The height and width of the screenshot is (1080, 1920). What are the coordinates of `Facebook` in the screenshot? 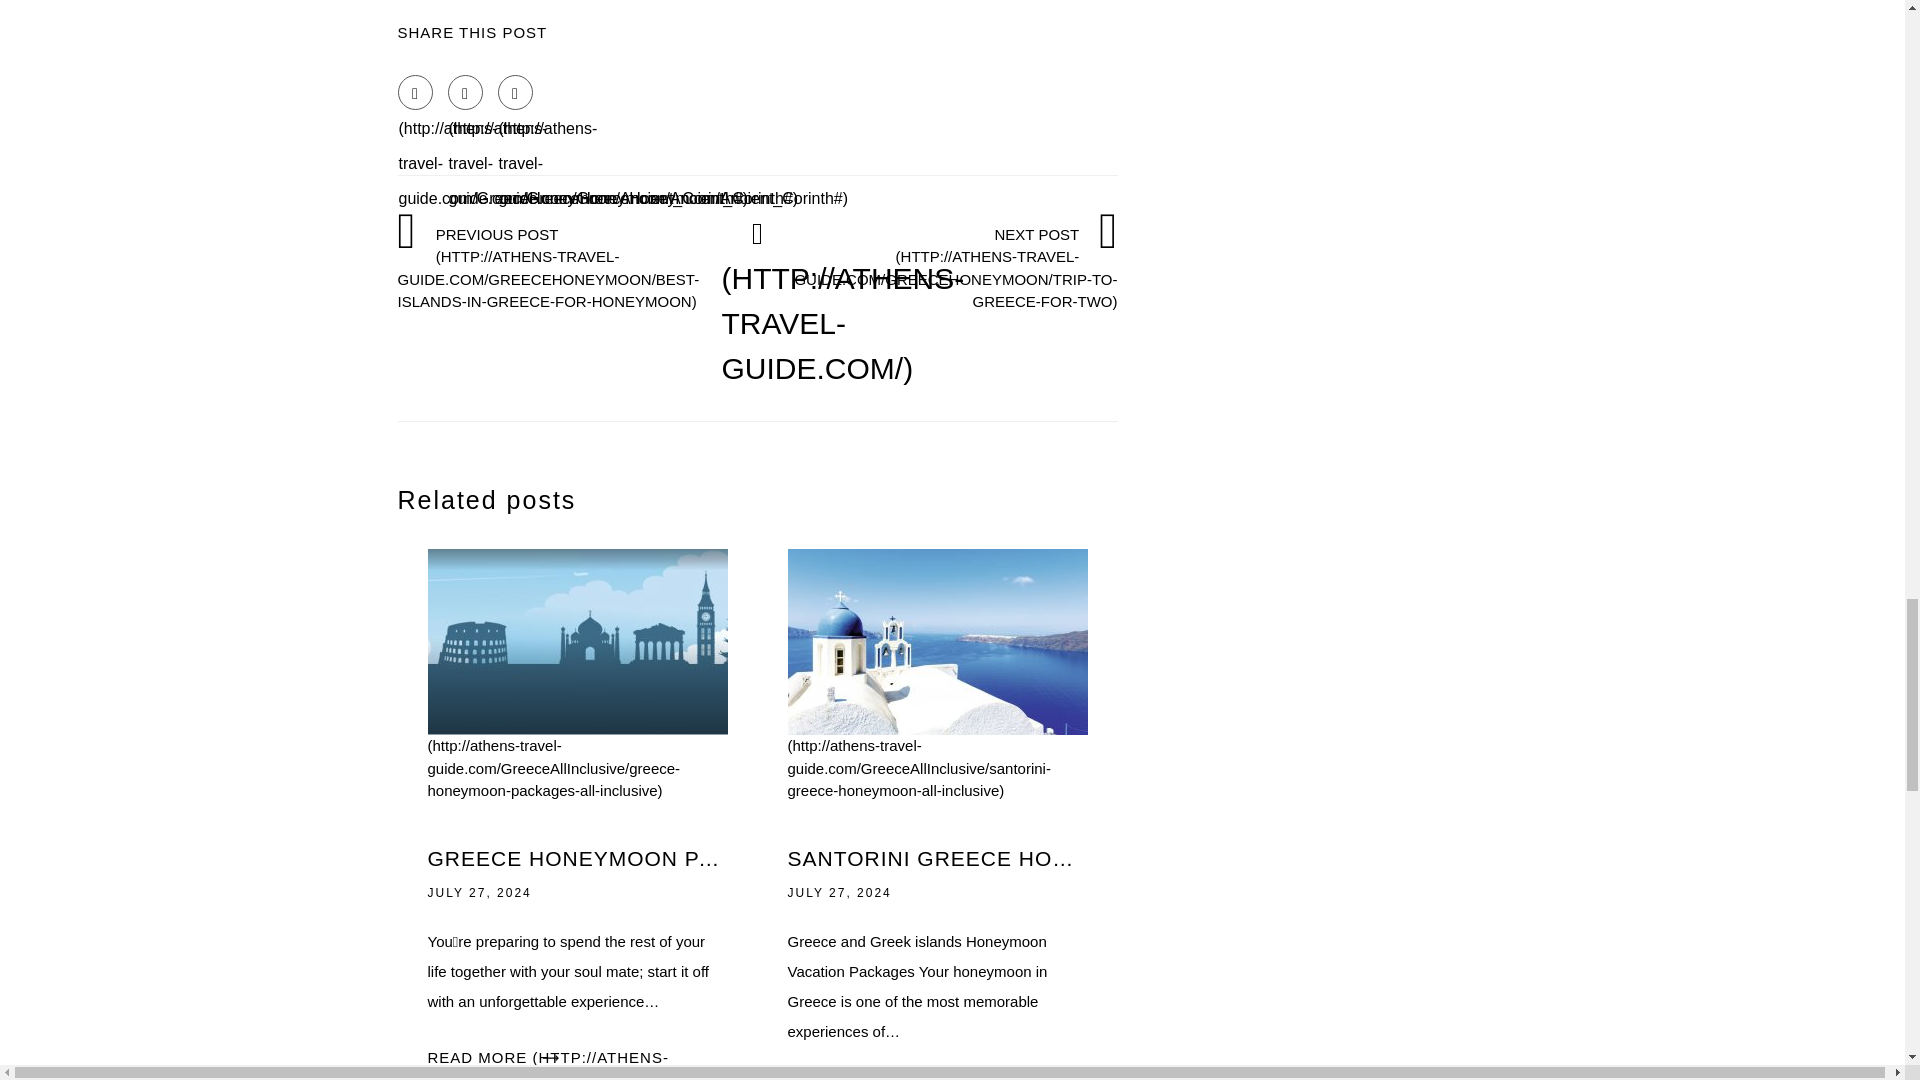 It's located at (415, 92).